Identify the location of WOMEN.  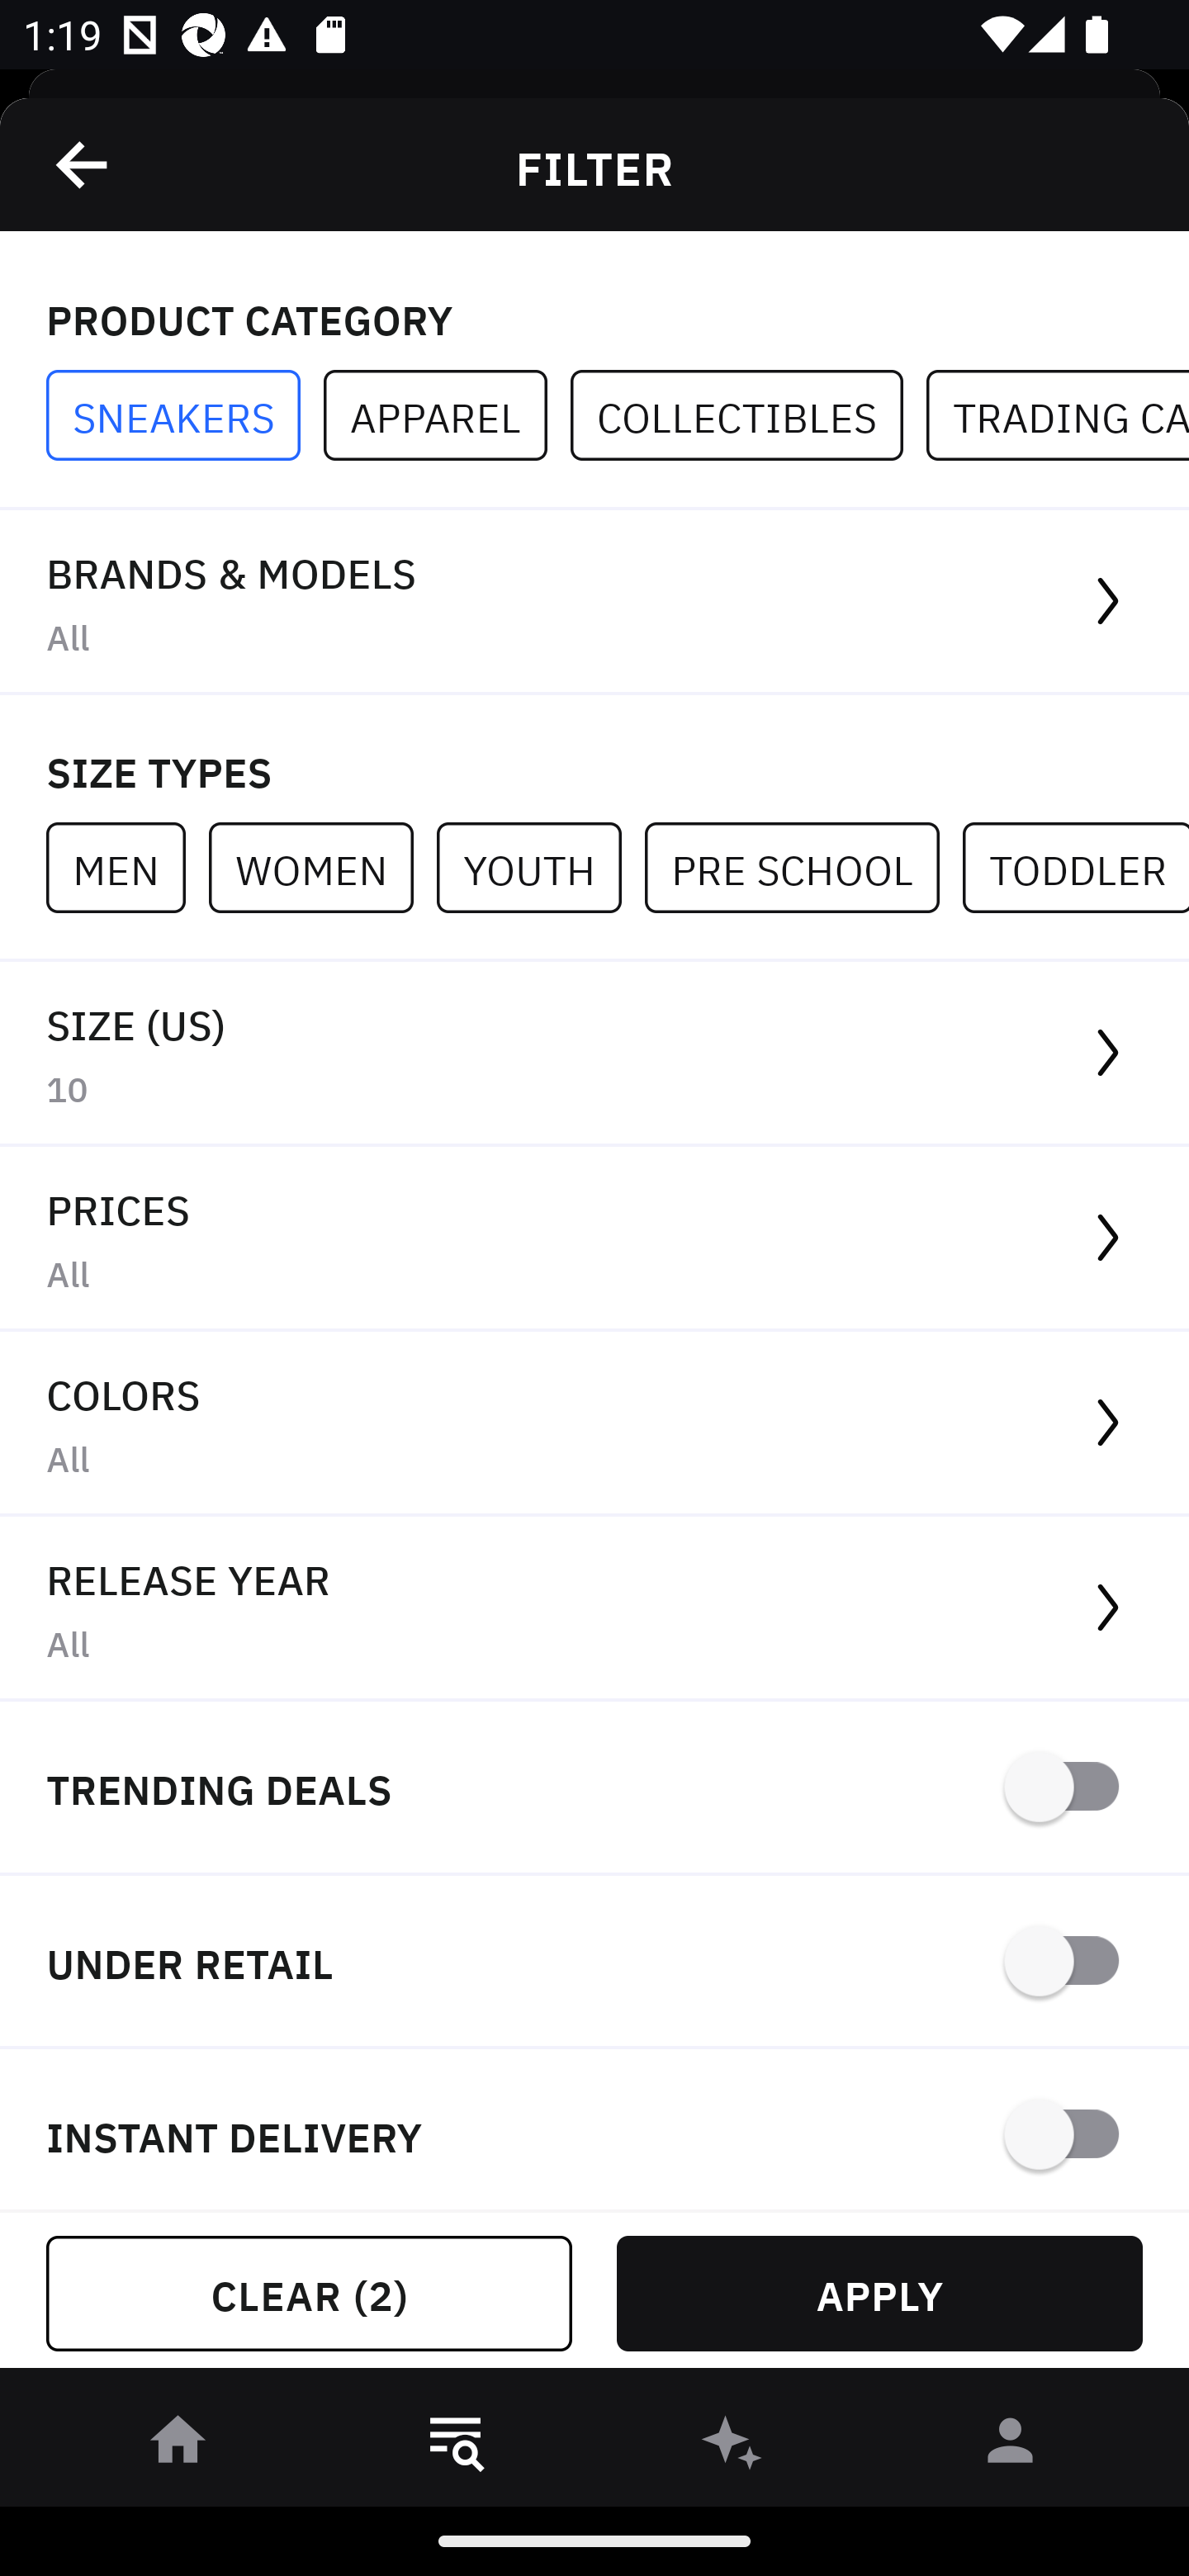
(322, 867).